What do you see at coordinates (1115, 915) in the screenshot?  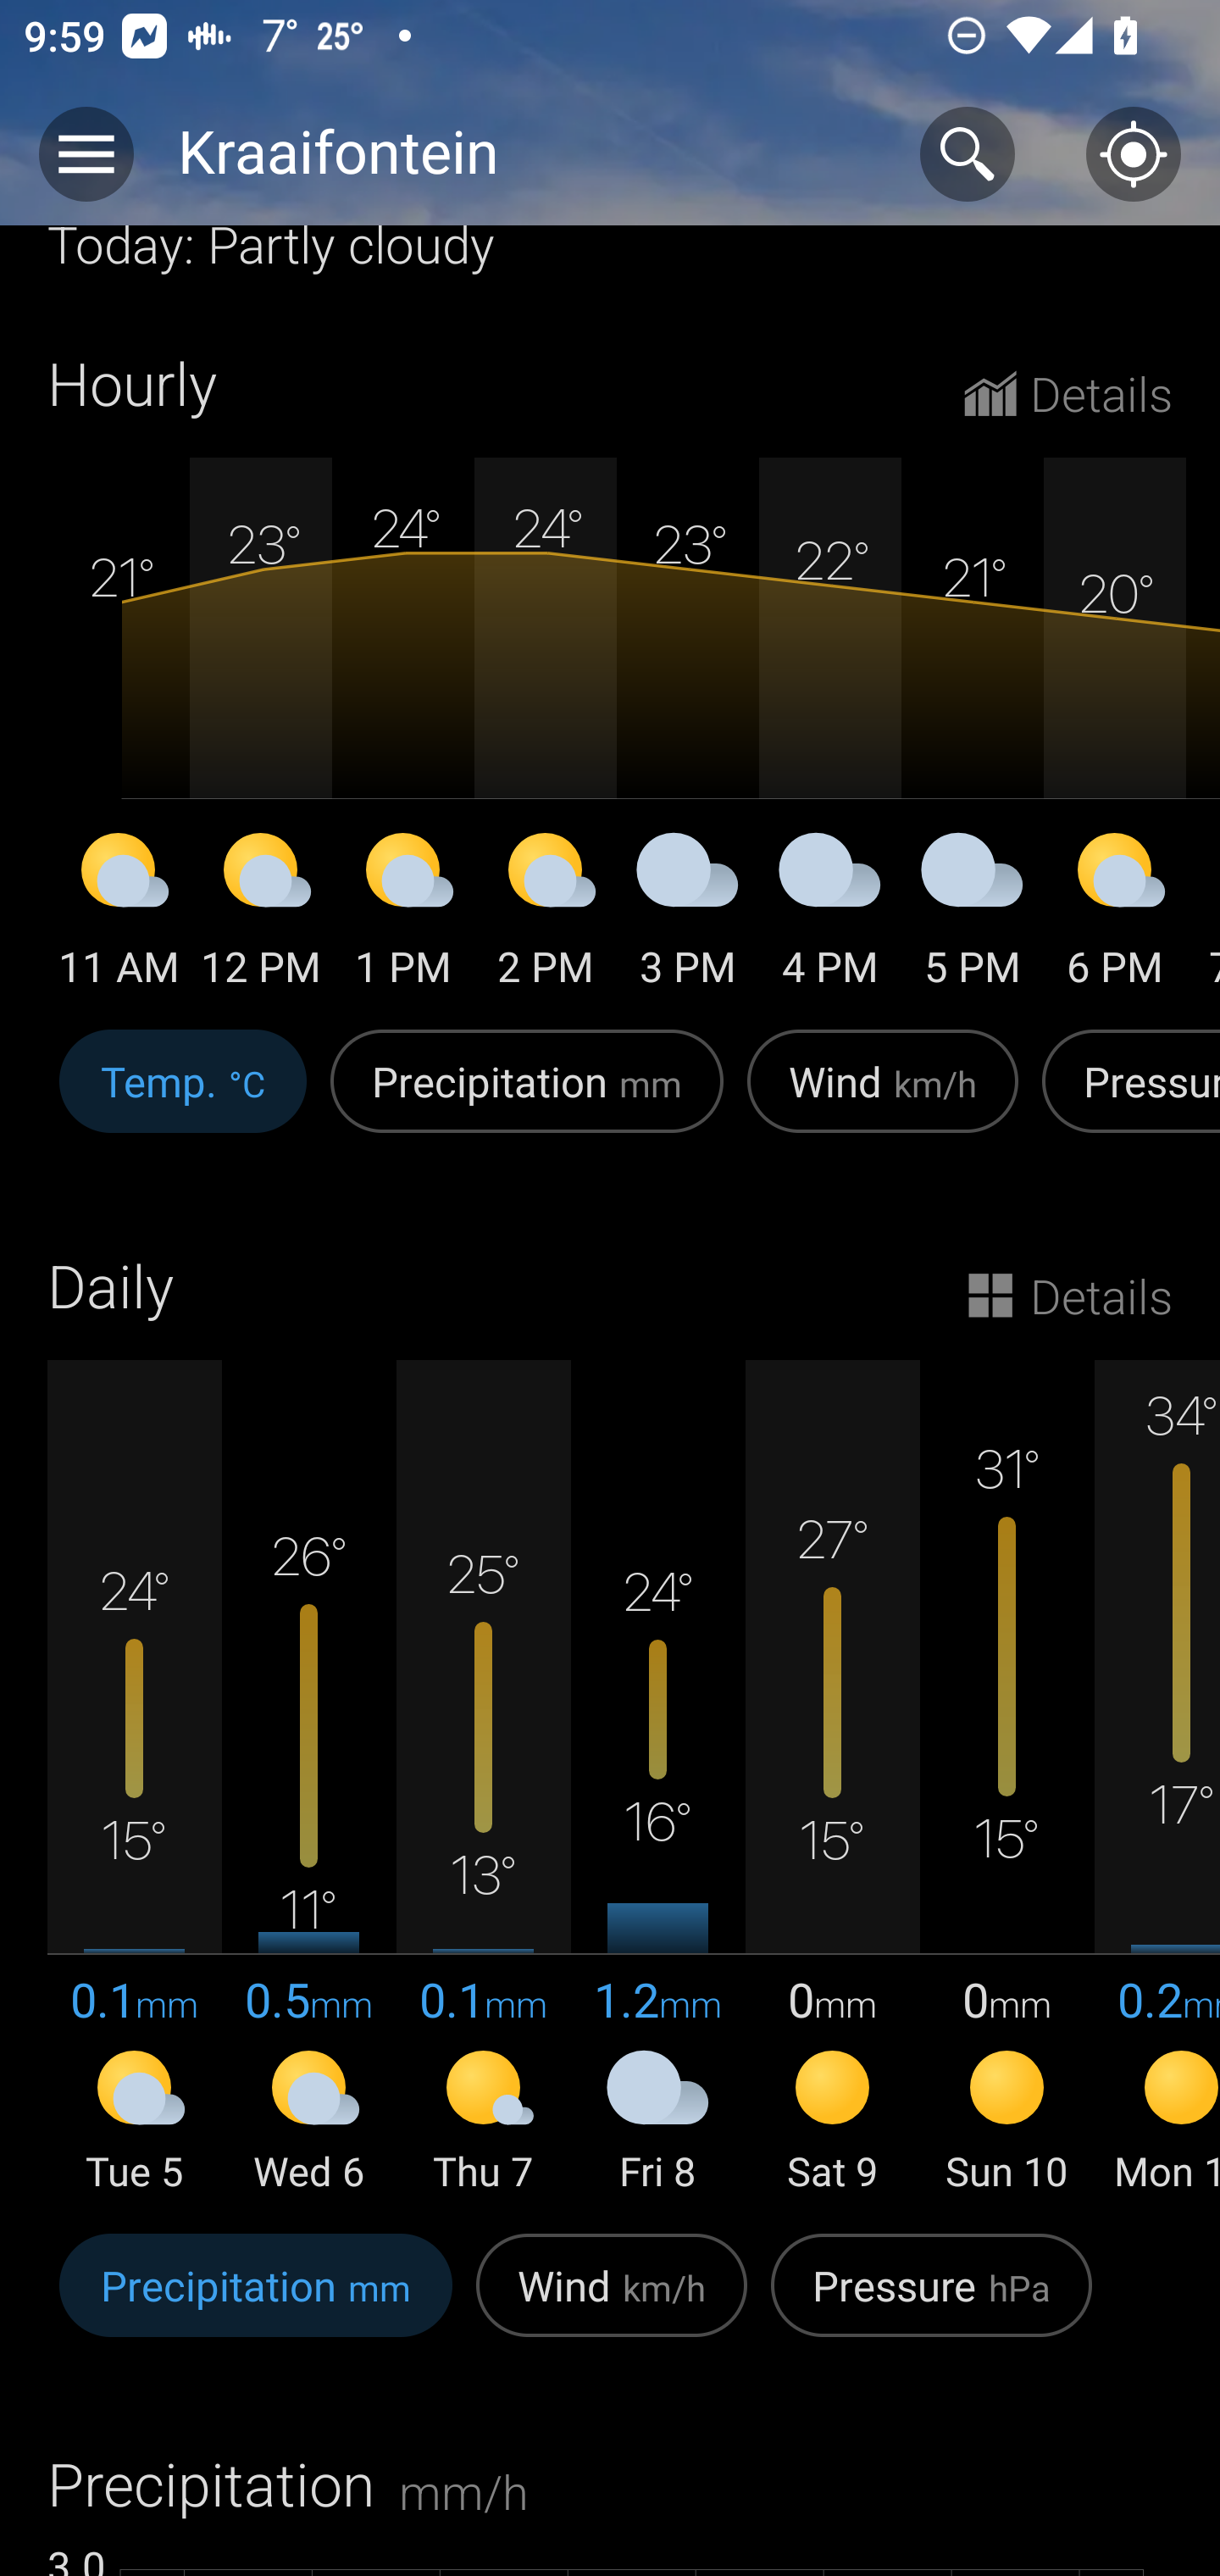 I see `6 PM` at bounding box center [1115, 915].